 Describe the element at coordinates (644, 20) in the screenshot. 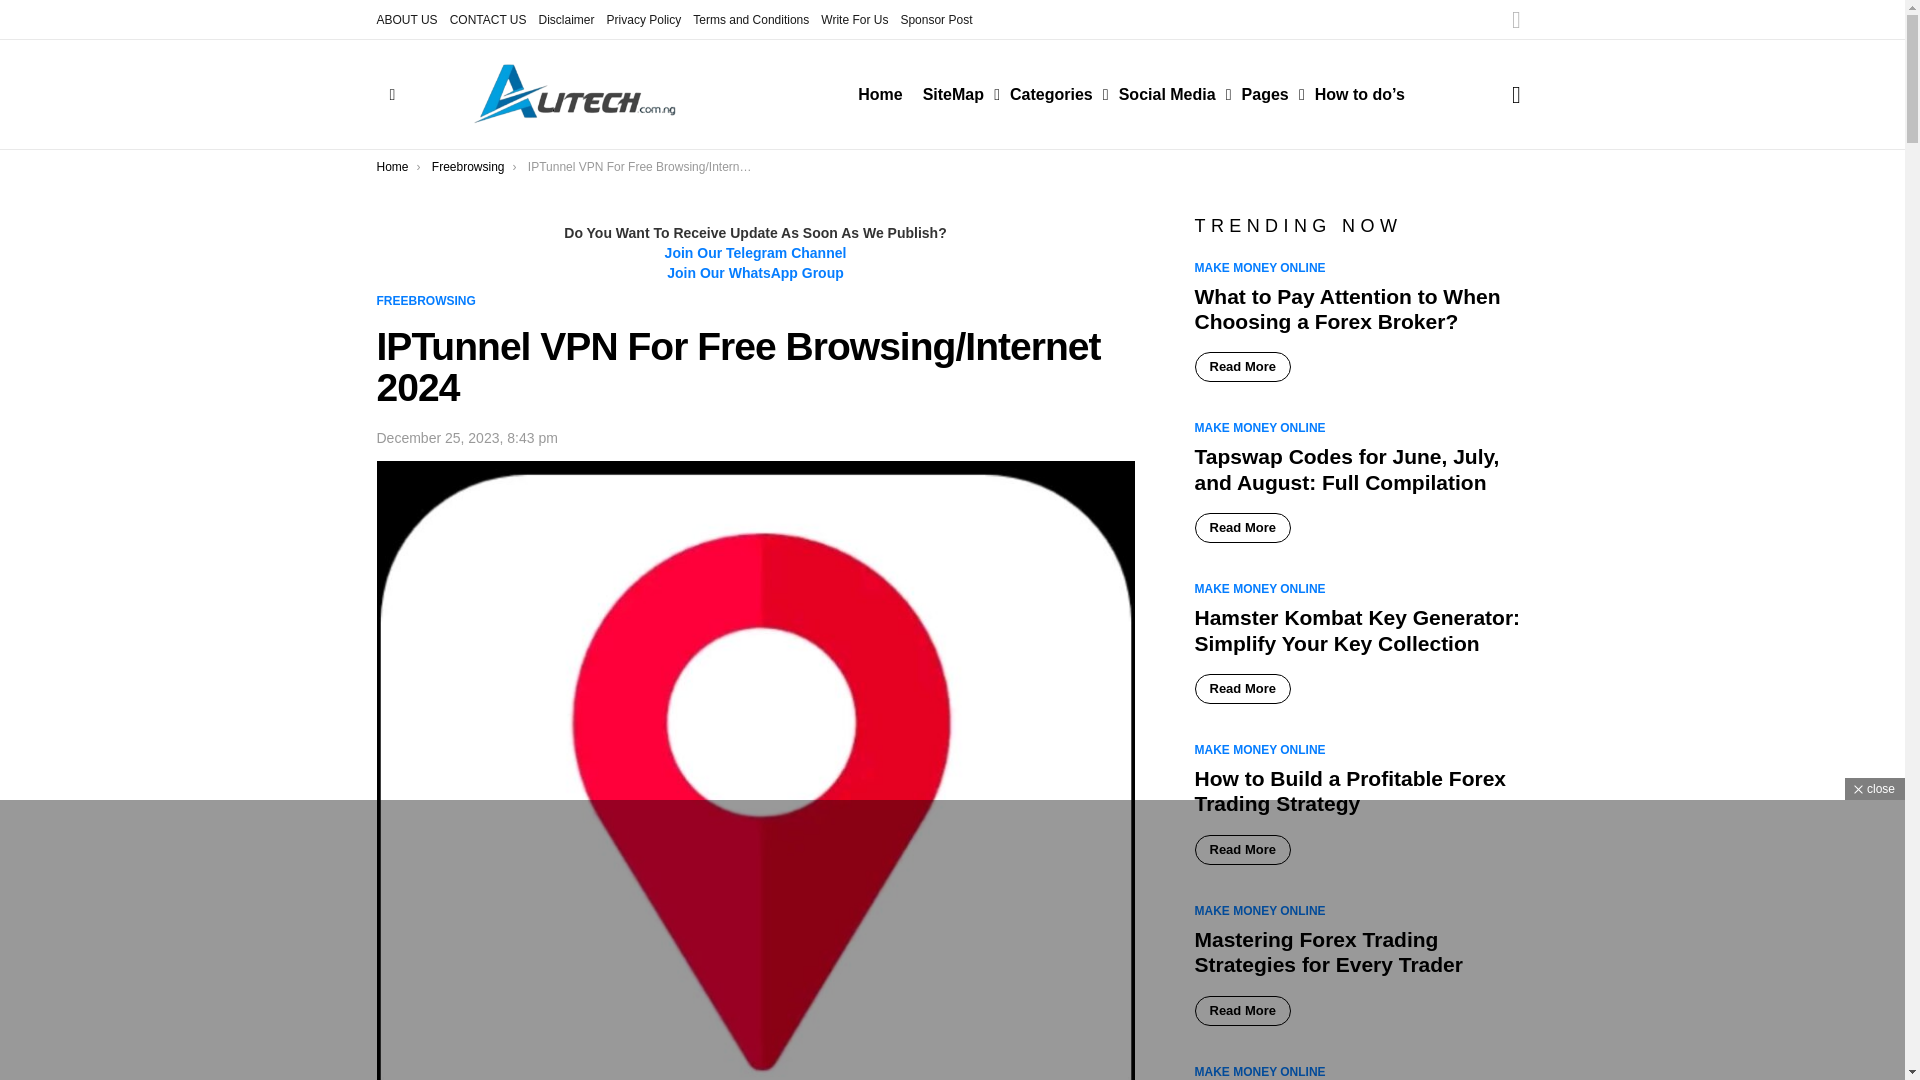

I see `Privacy Policy` at that location.